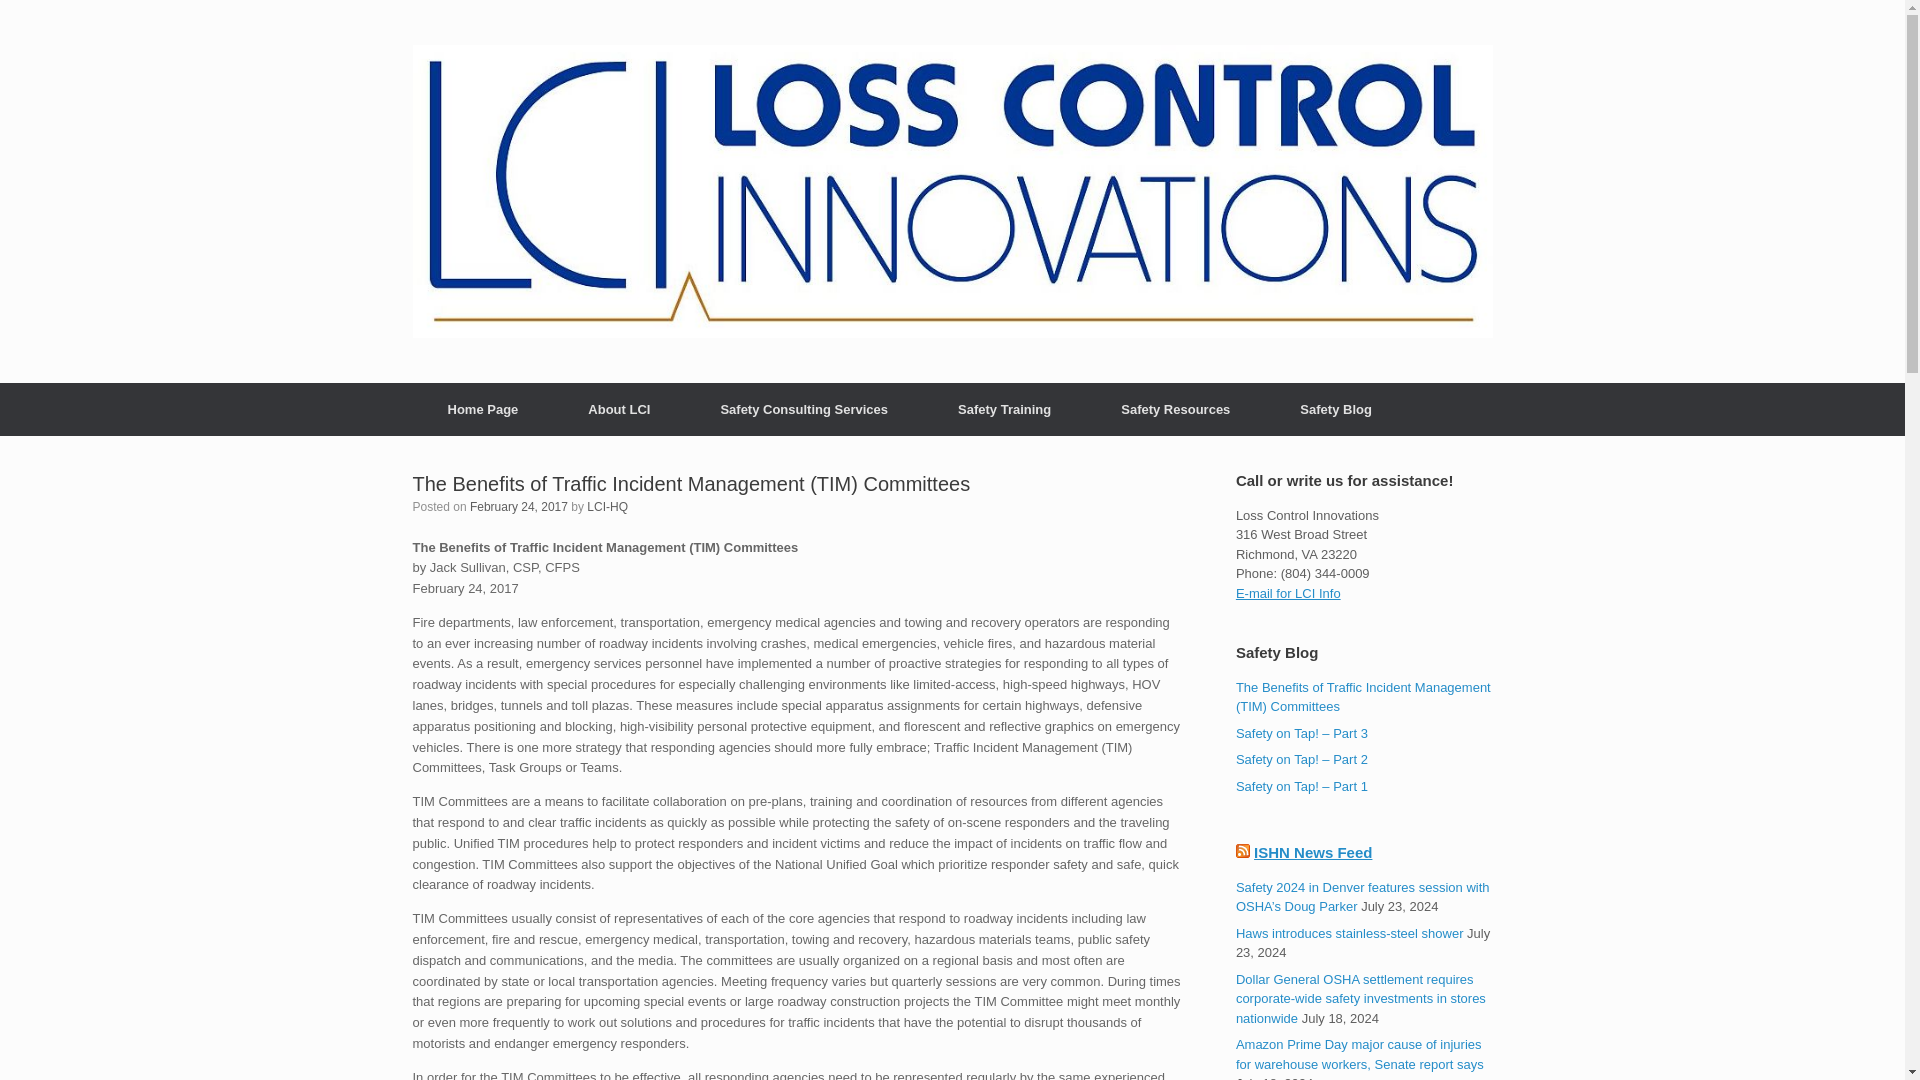  What do you see at coordinates (519, 507) in the screenshot?
I see `February 24, 2017` at bounding box center [519, 507].